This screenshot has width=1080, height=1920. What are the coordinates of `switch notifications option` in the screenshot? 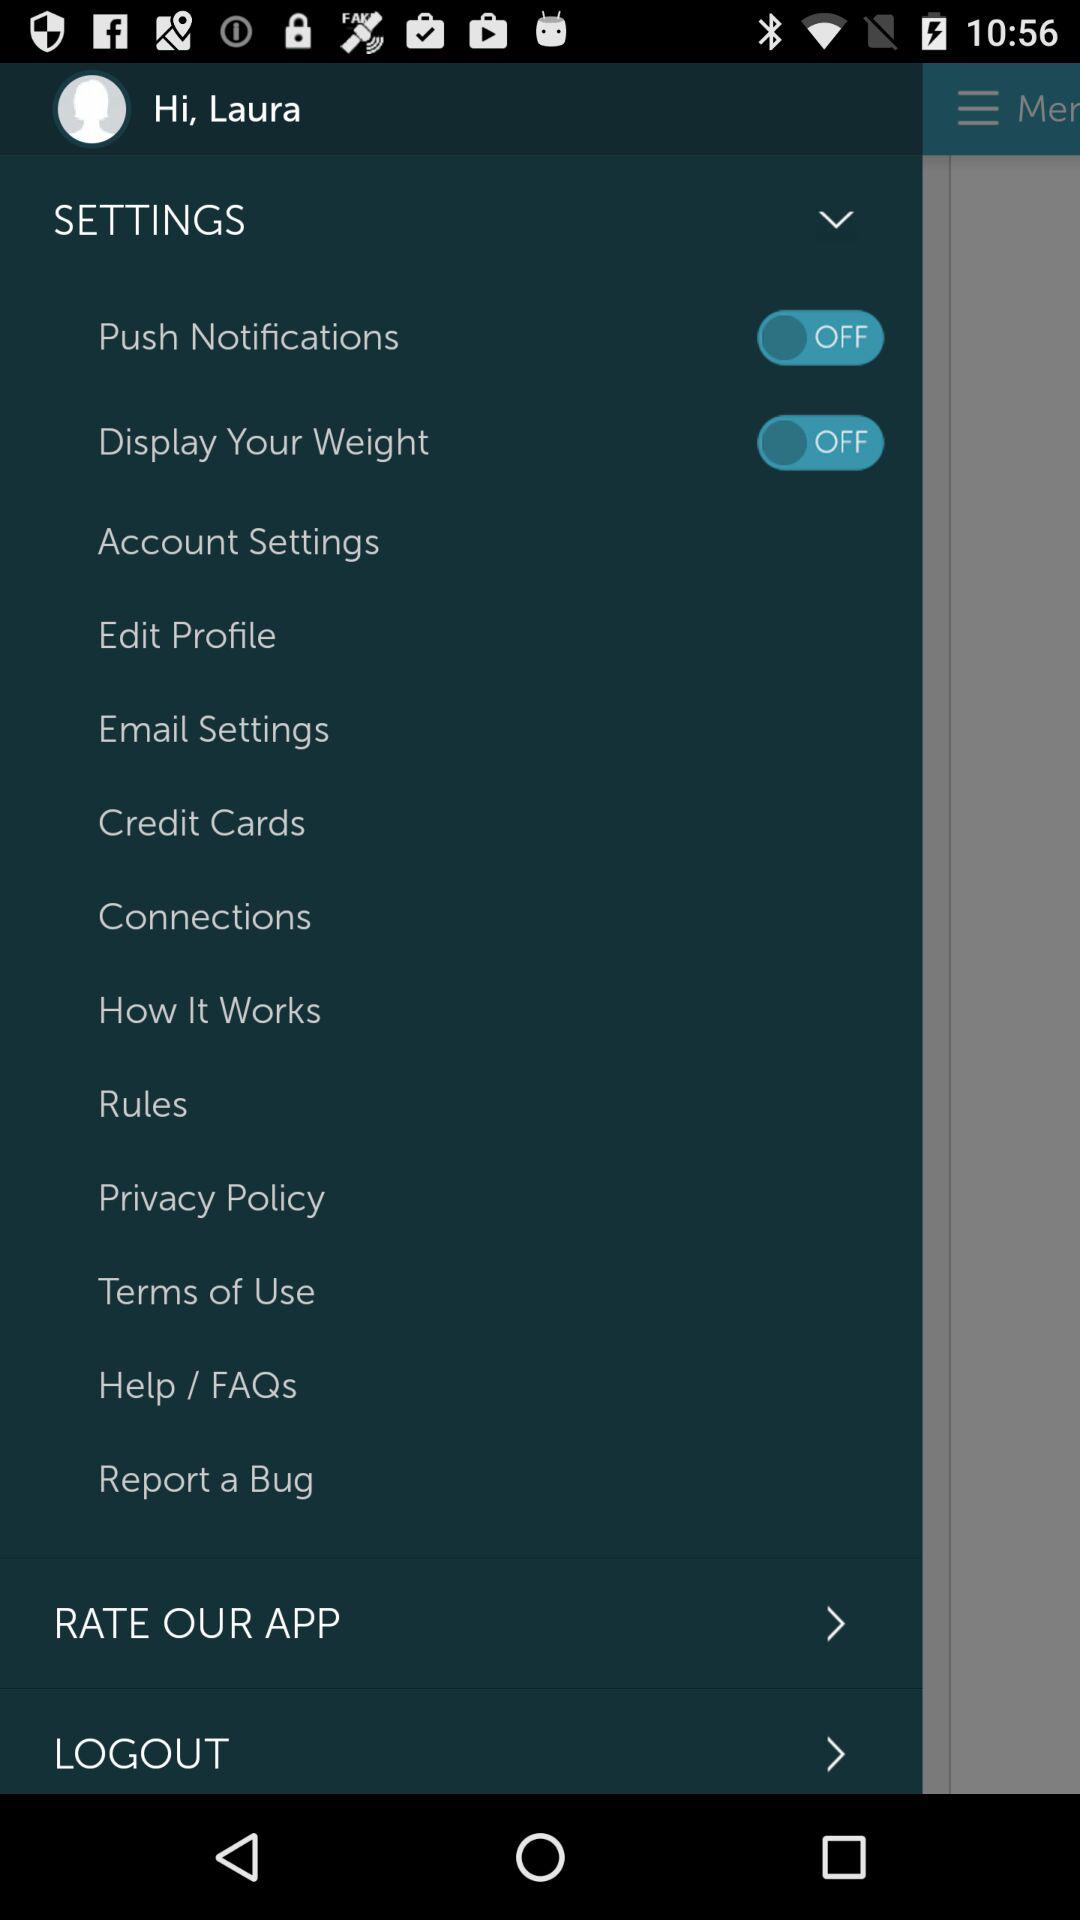 It's located at (820, 338).